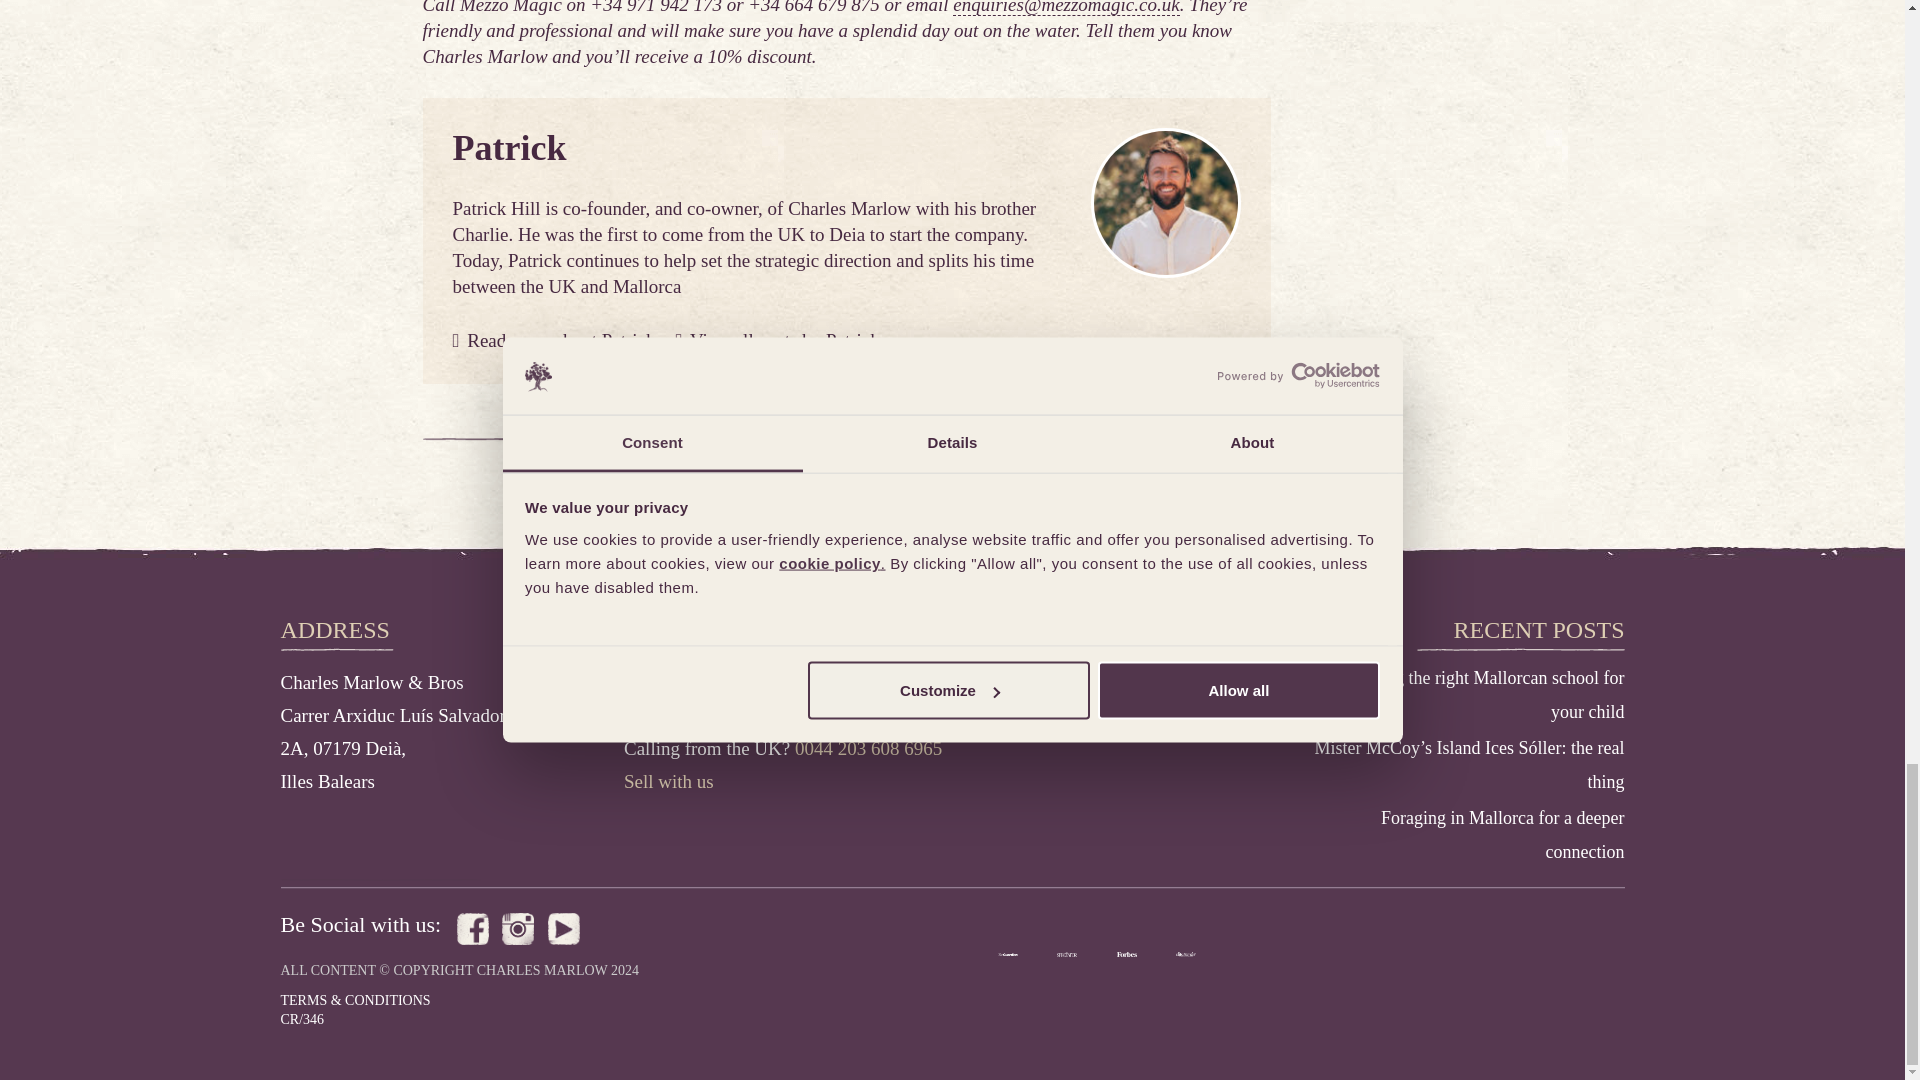 This screenshot has width=1920, height=1080. What do you see at coordinates (1486, 695) in the screenshot?
I see `Finding the right Mallorcan school for your child` at bounding box center [1486, 695].